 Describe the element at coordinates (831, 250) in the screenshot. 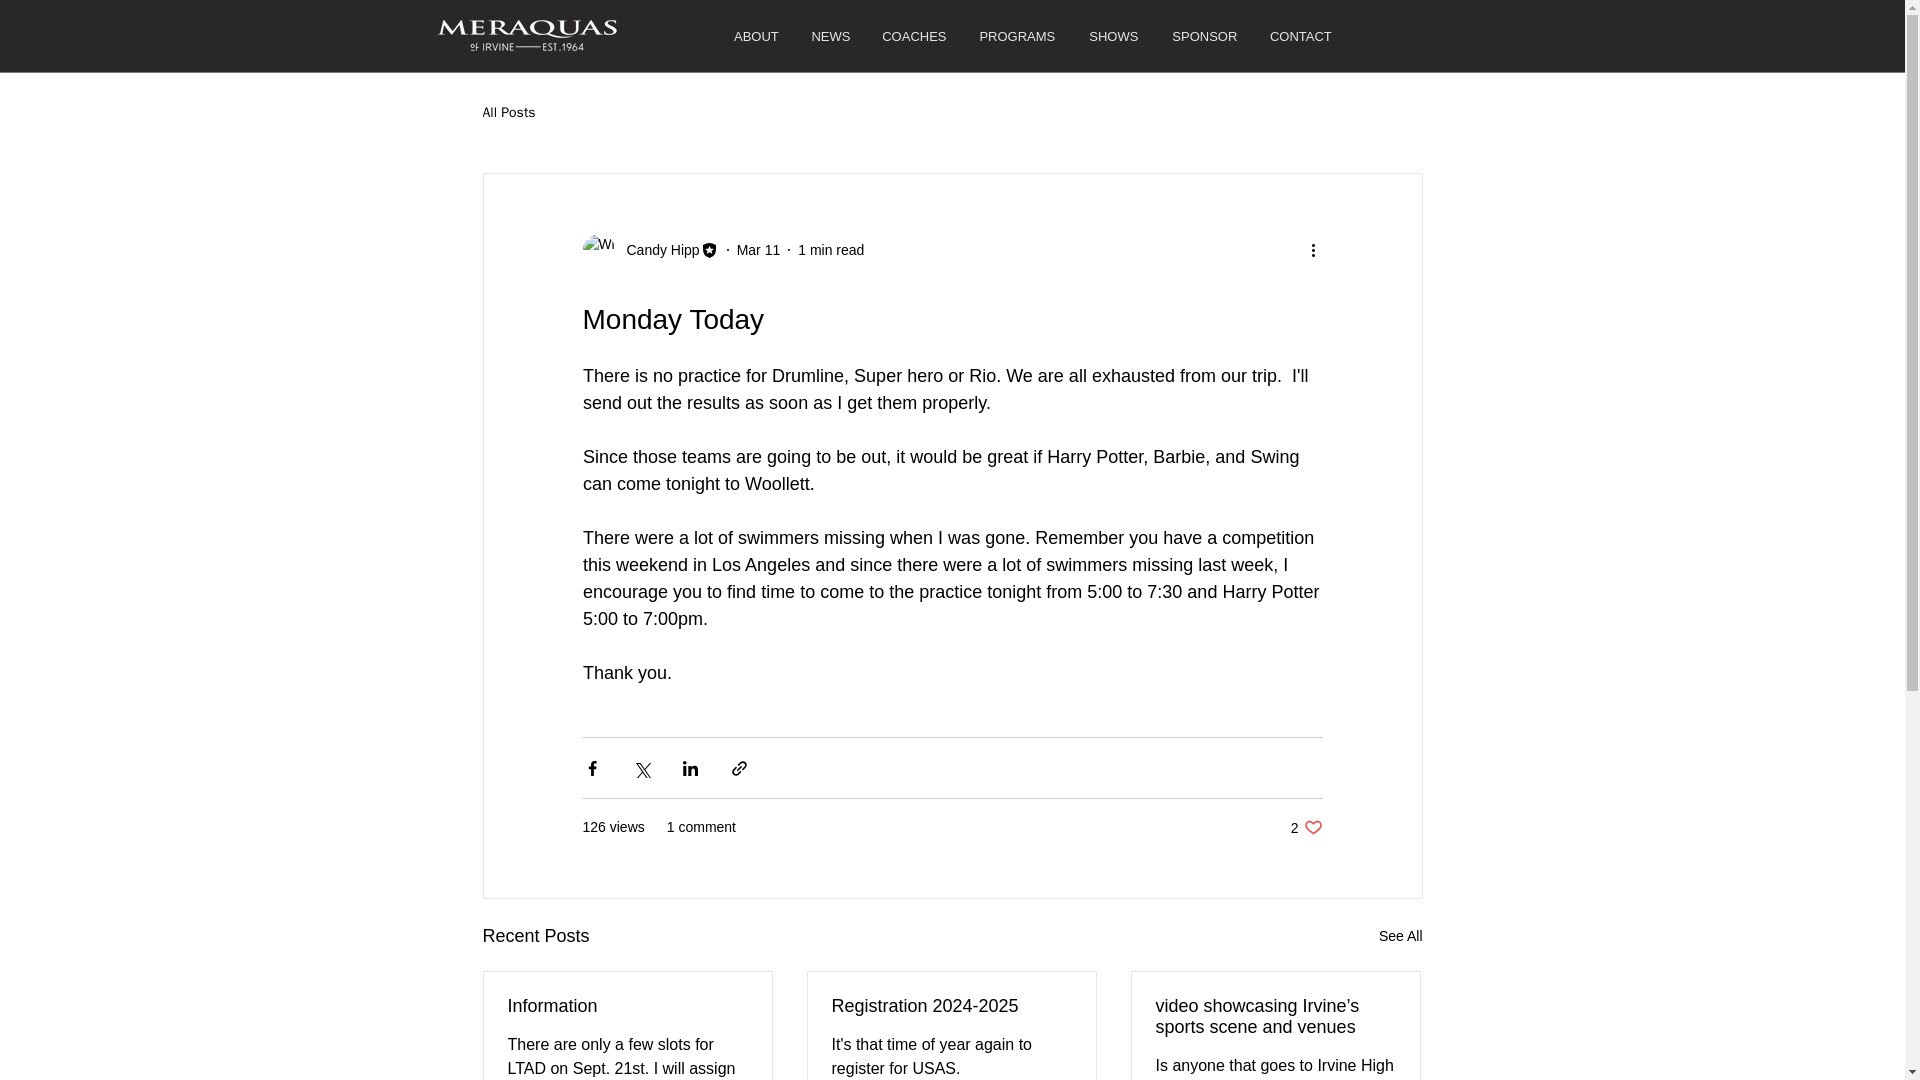

I see `Mar 11` at that location.